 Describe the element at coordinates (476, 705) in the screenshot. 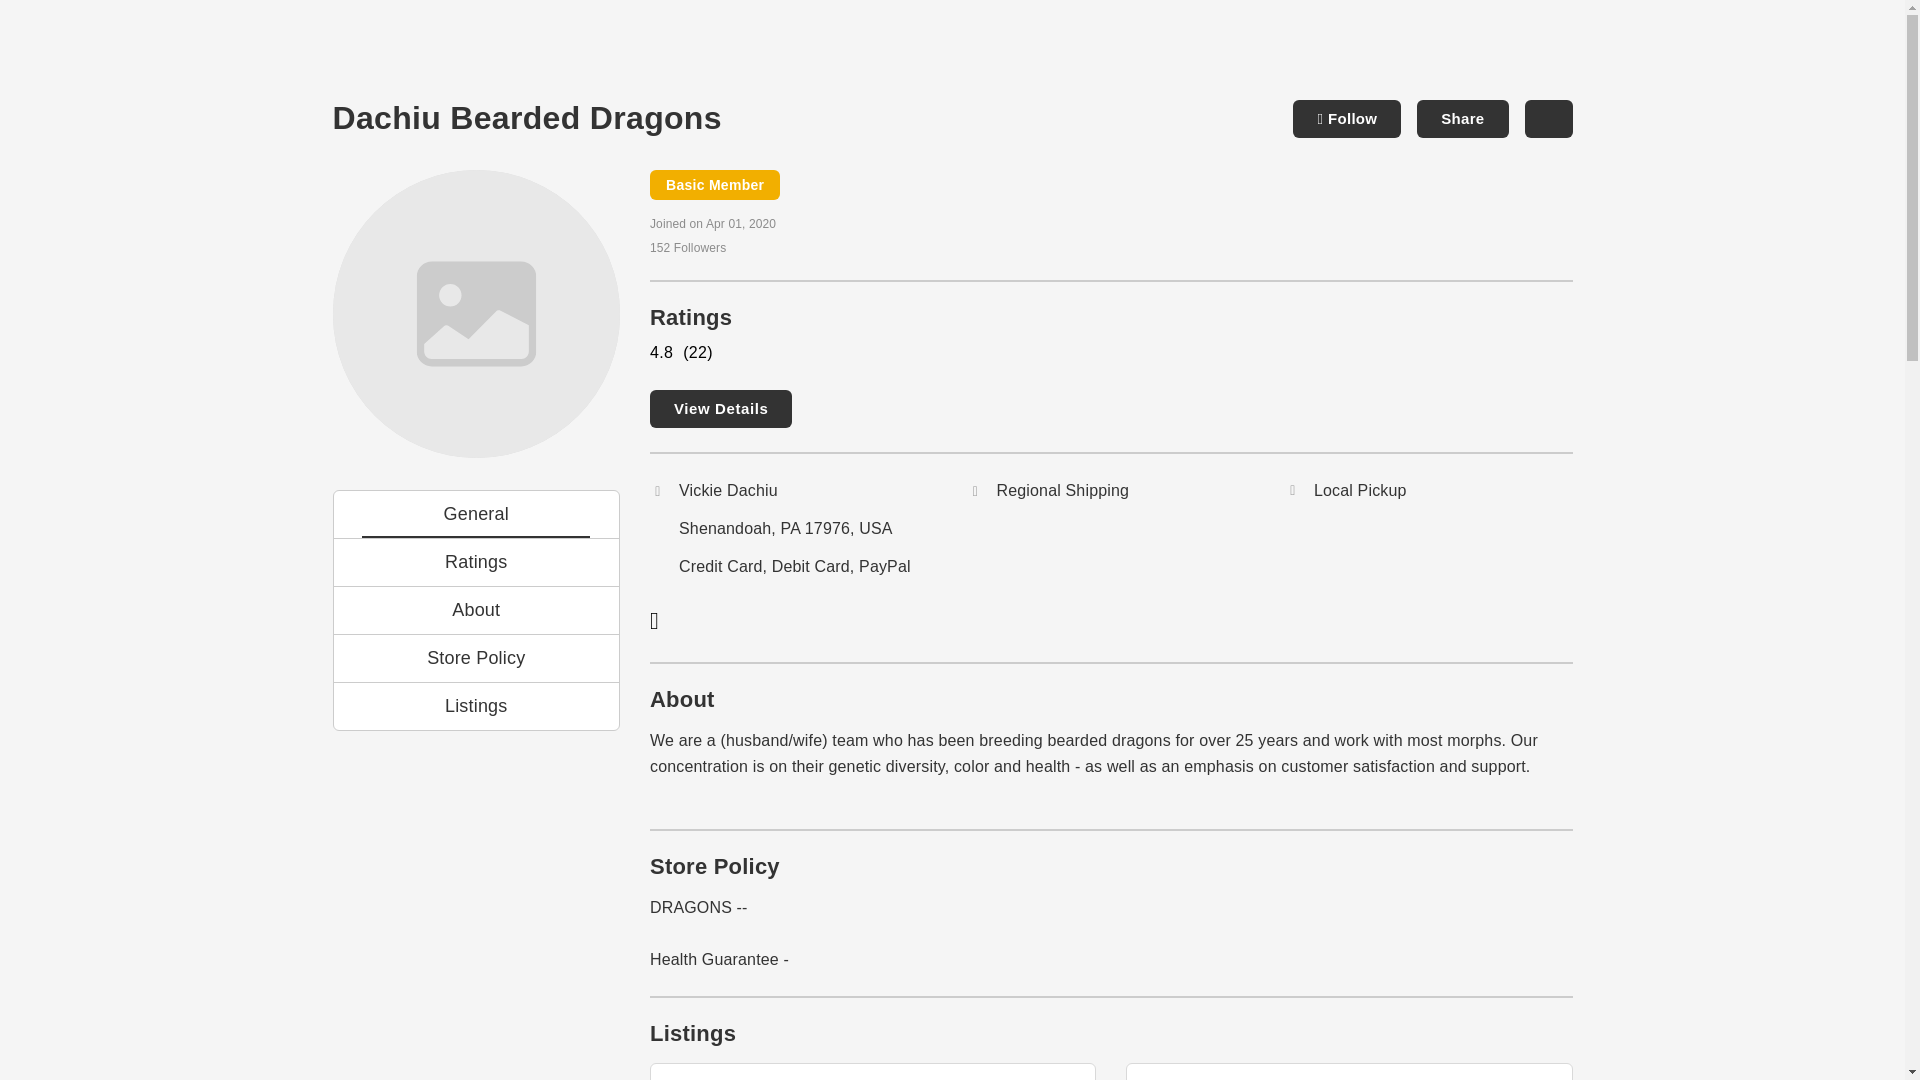

I see `Listings` at that location.